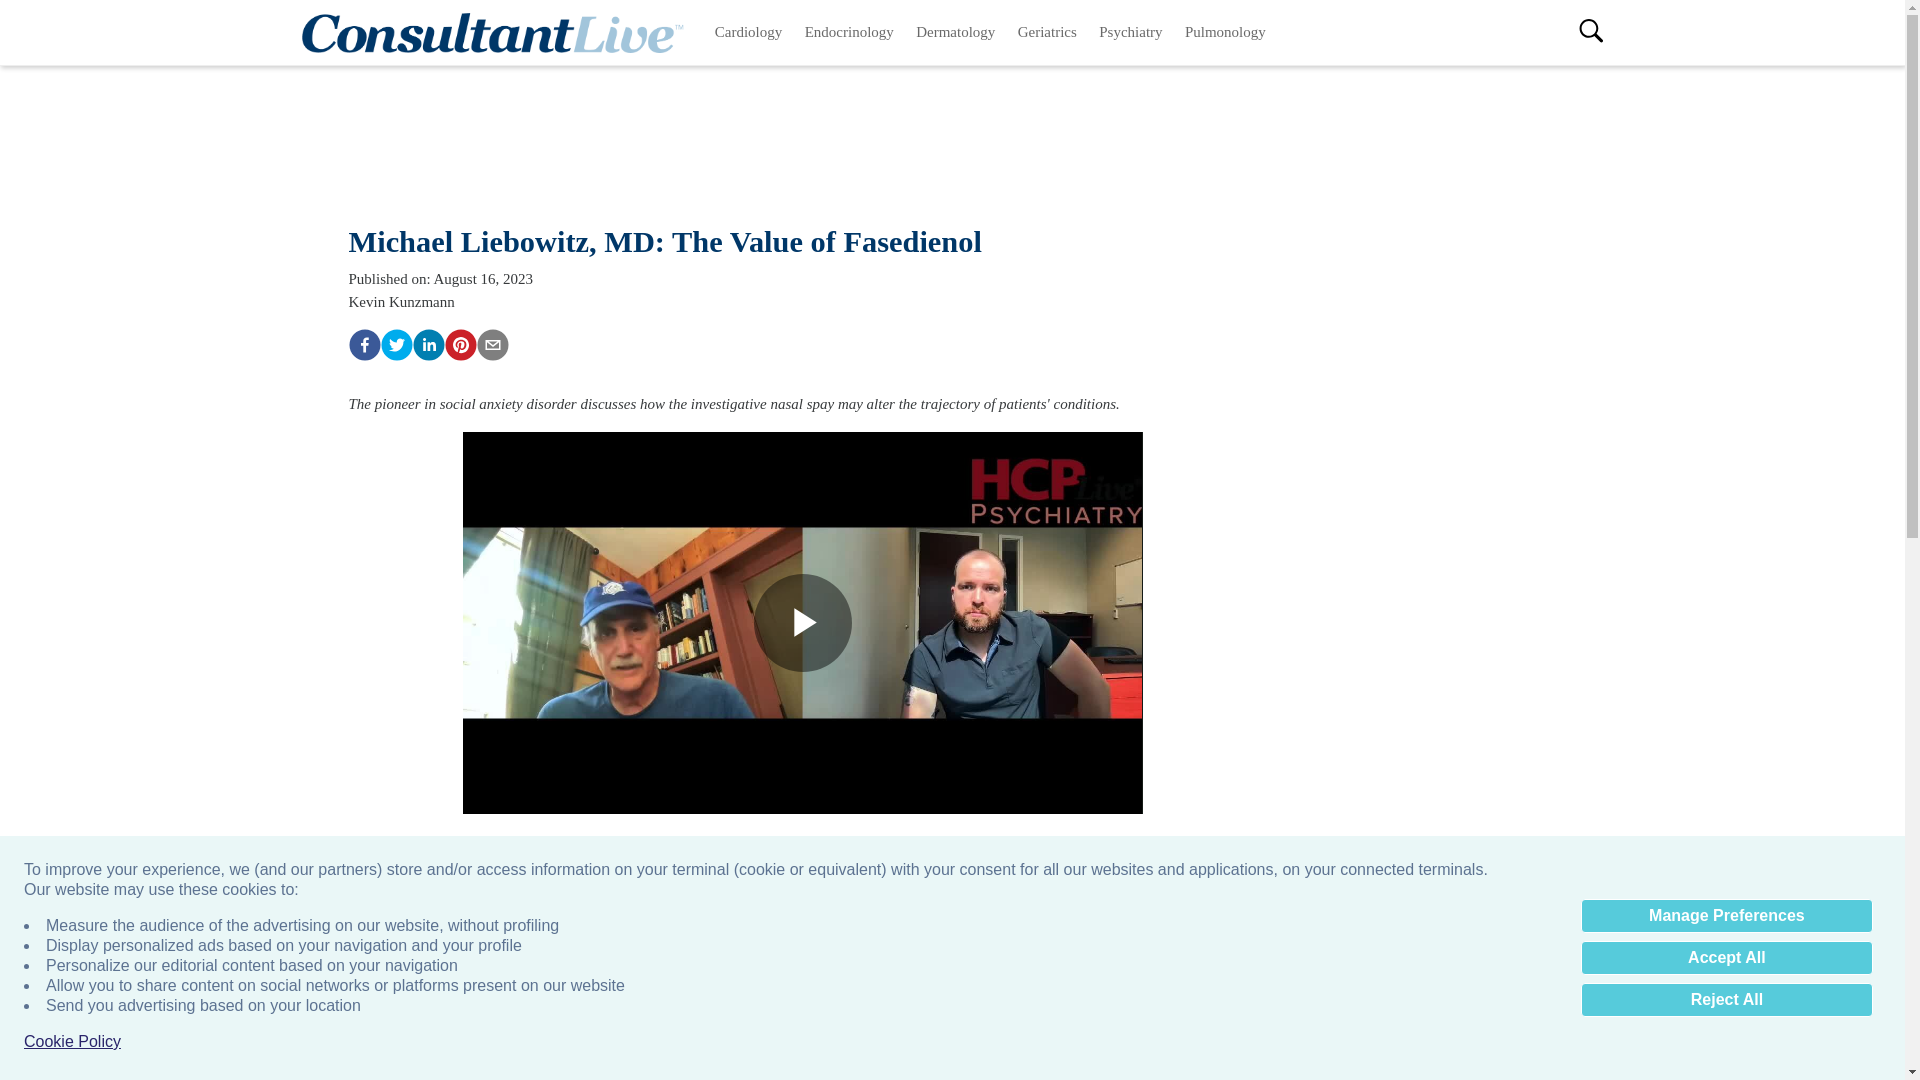 Image resolution: width=1920 pixels, height=1080 pixels. Describe the element at coordinates (749, 32) in the screenshot. I see `Cardiology` at that location.